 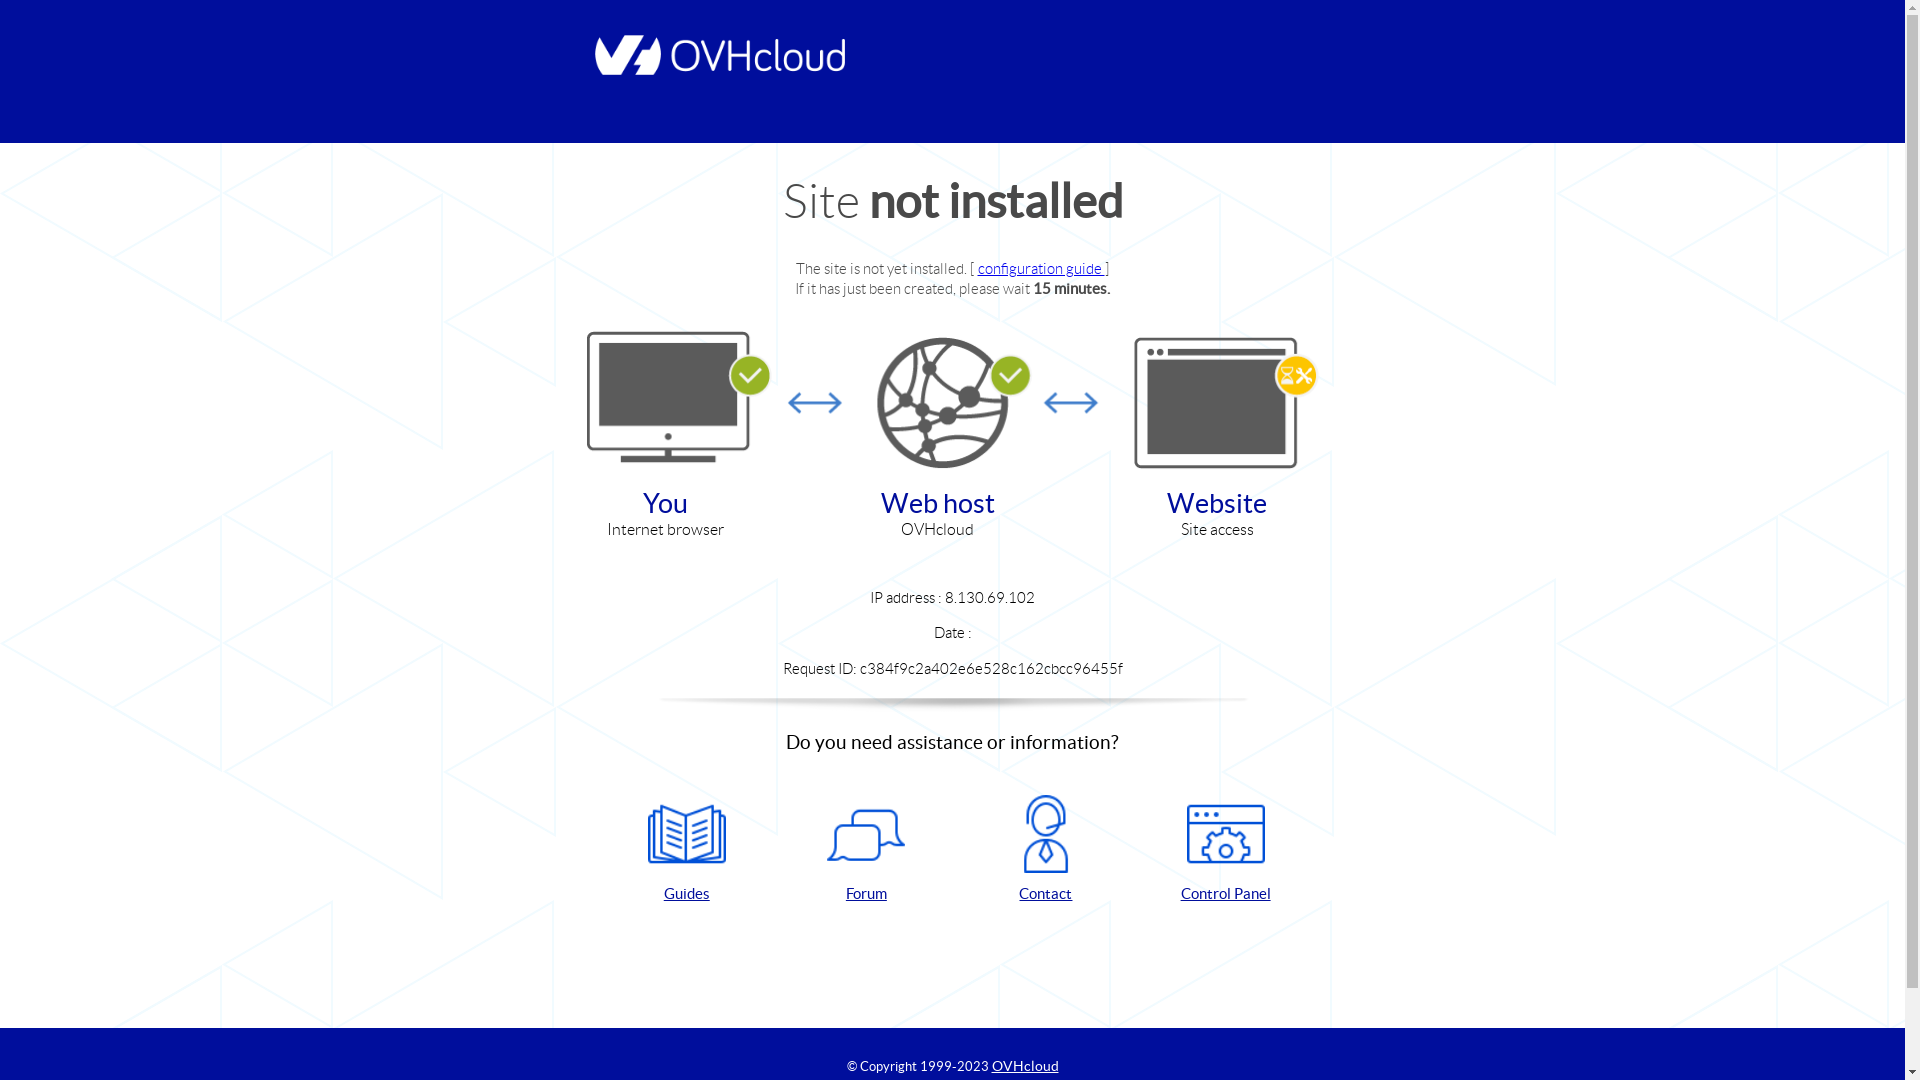 What do you see at coordinates (687, 850) in the screenshot?
I see `Guides` at bounding box center [687, 850].